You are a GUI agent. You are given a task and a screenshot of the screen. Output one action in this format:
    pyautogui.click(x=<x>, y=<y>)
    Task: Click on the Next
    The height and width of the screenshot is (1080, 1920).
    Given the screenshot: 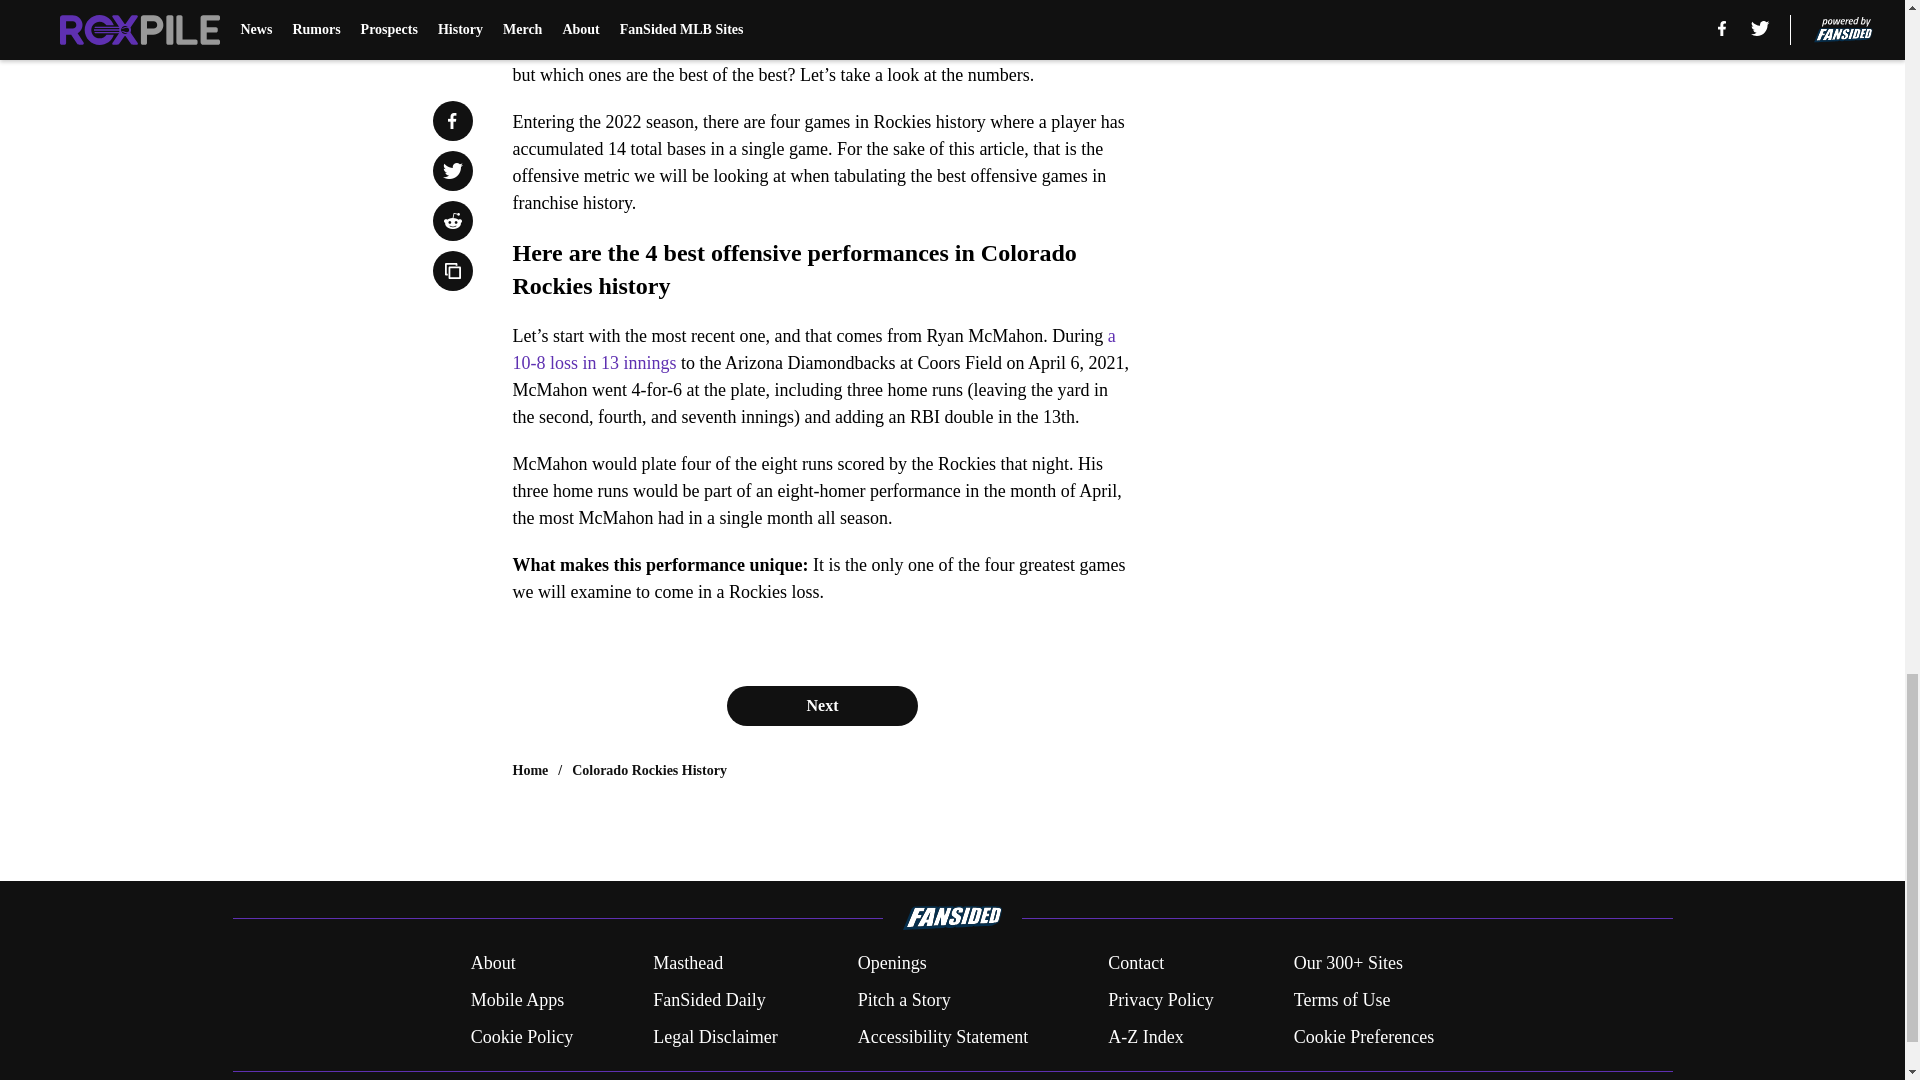 What is the action you would take?
    pyautogui.click(x=821, y=705)
    